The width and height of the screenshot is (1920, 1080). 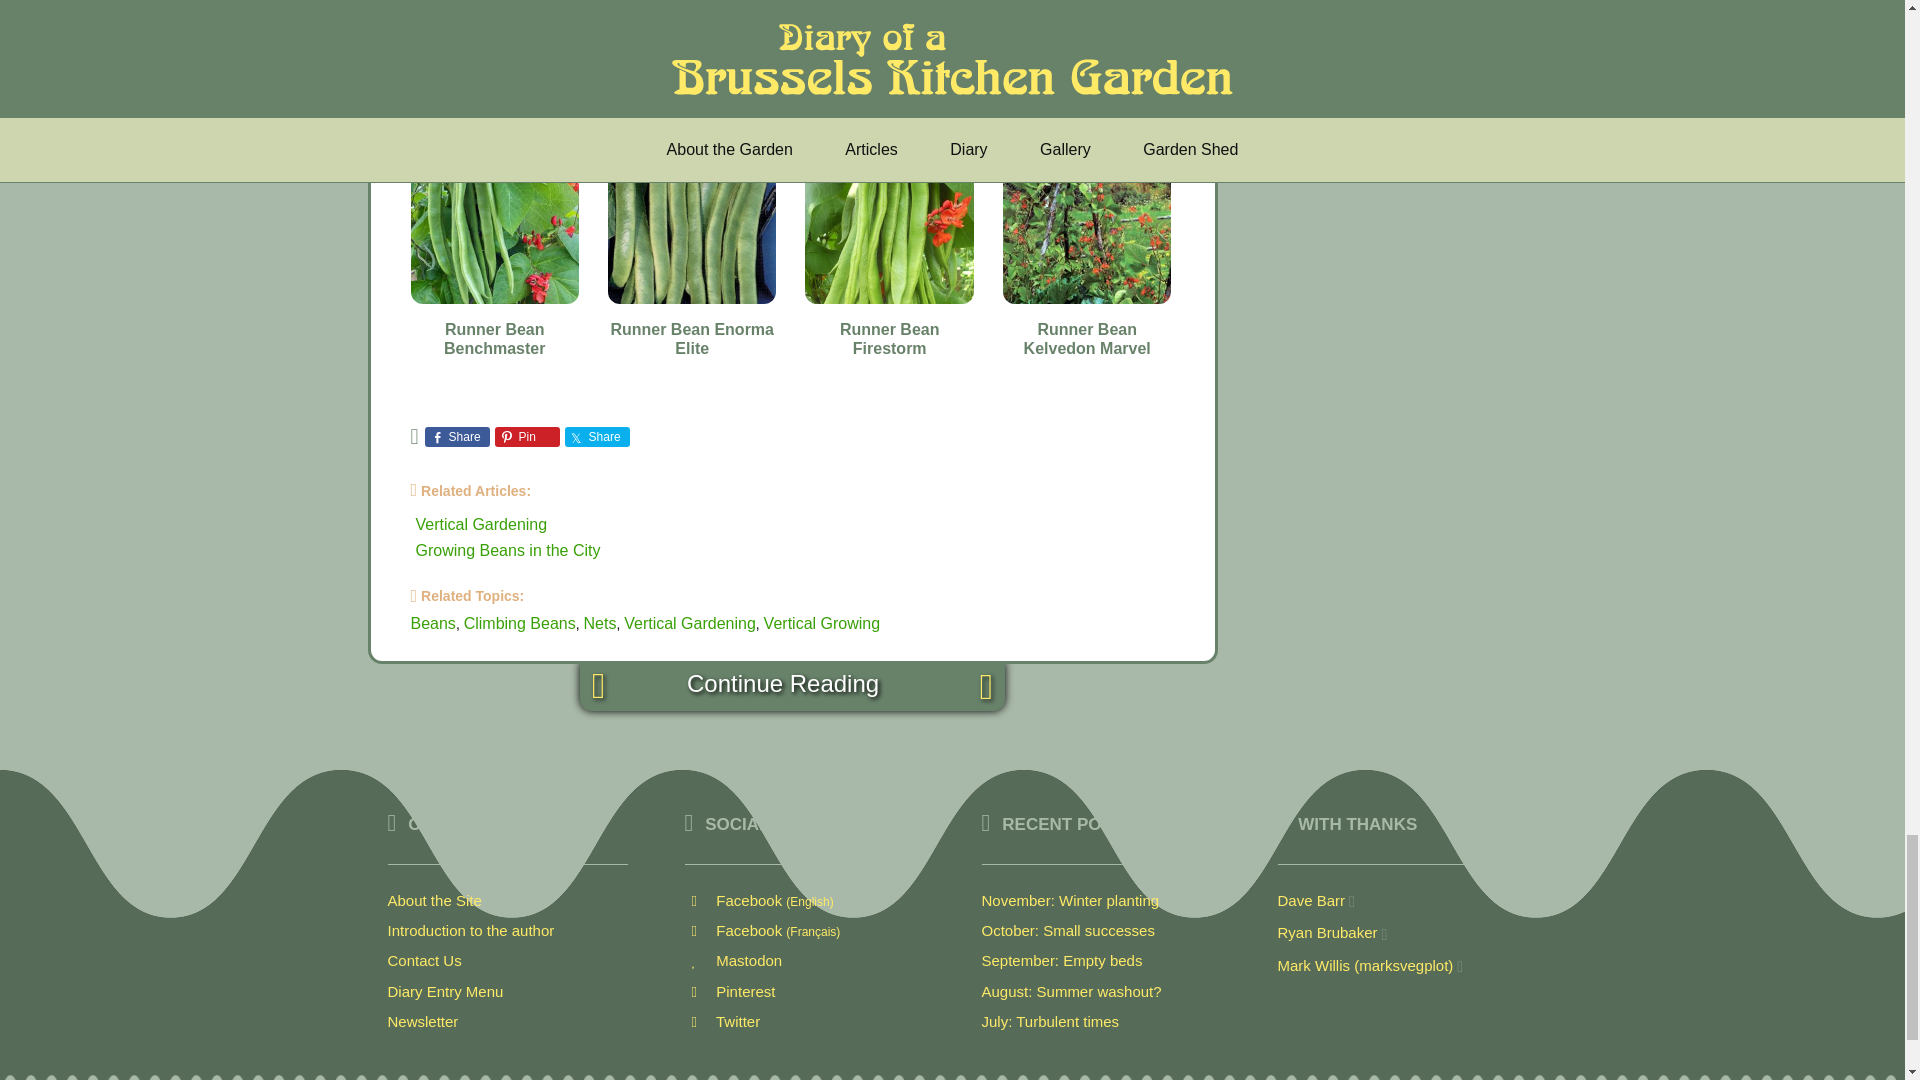 I want to click on About the Site, so click(x=434, y=900).